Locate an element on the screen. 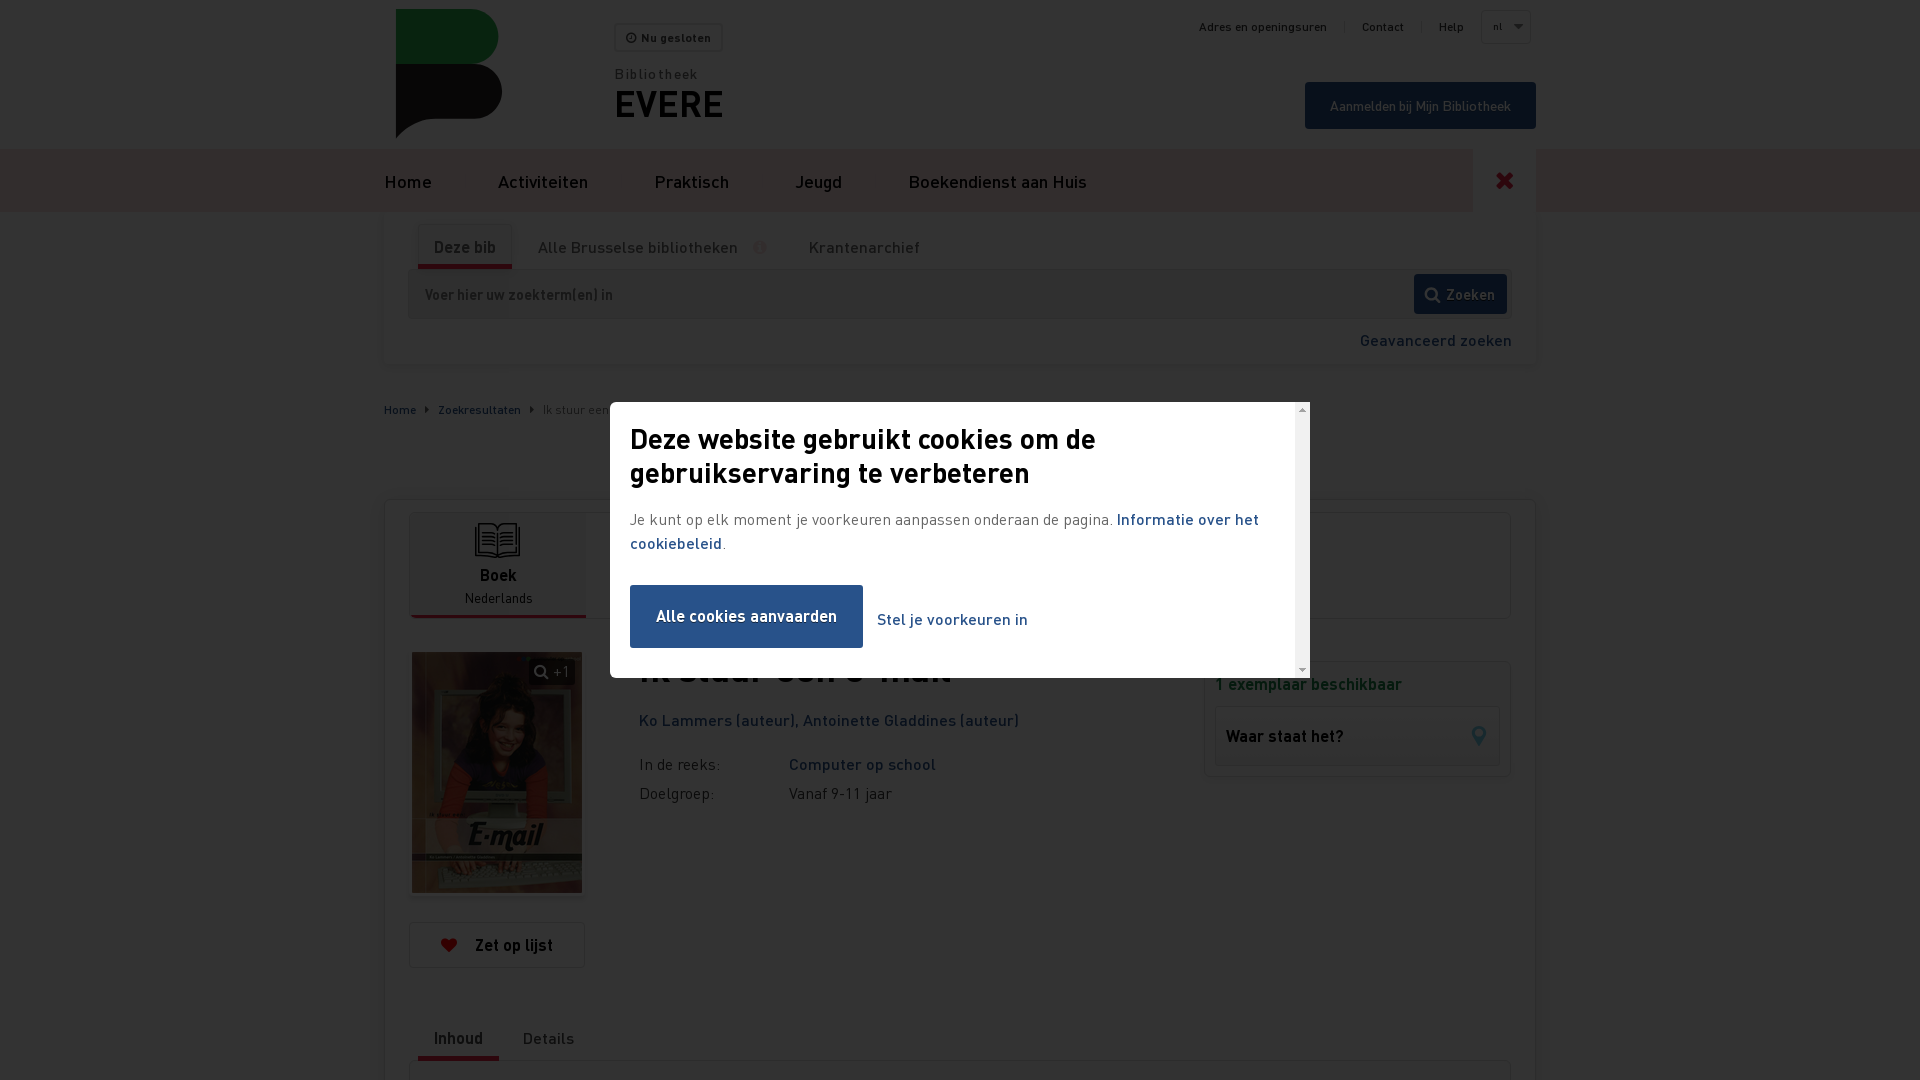 The image size is (1920, 1080). Computer op school is located at coordinates (862, 764).